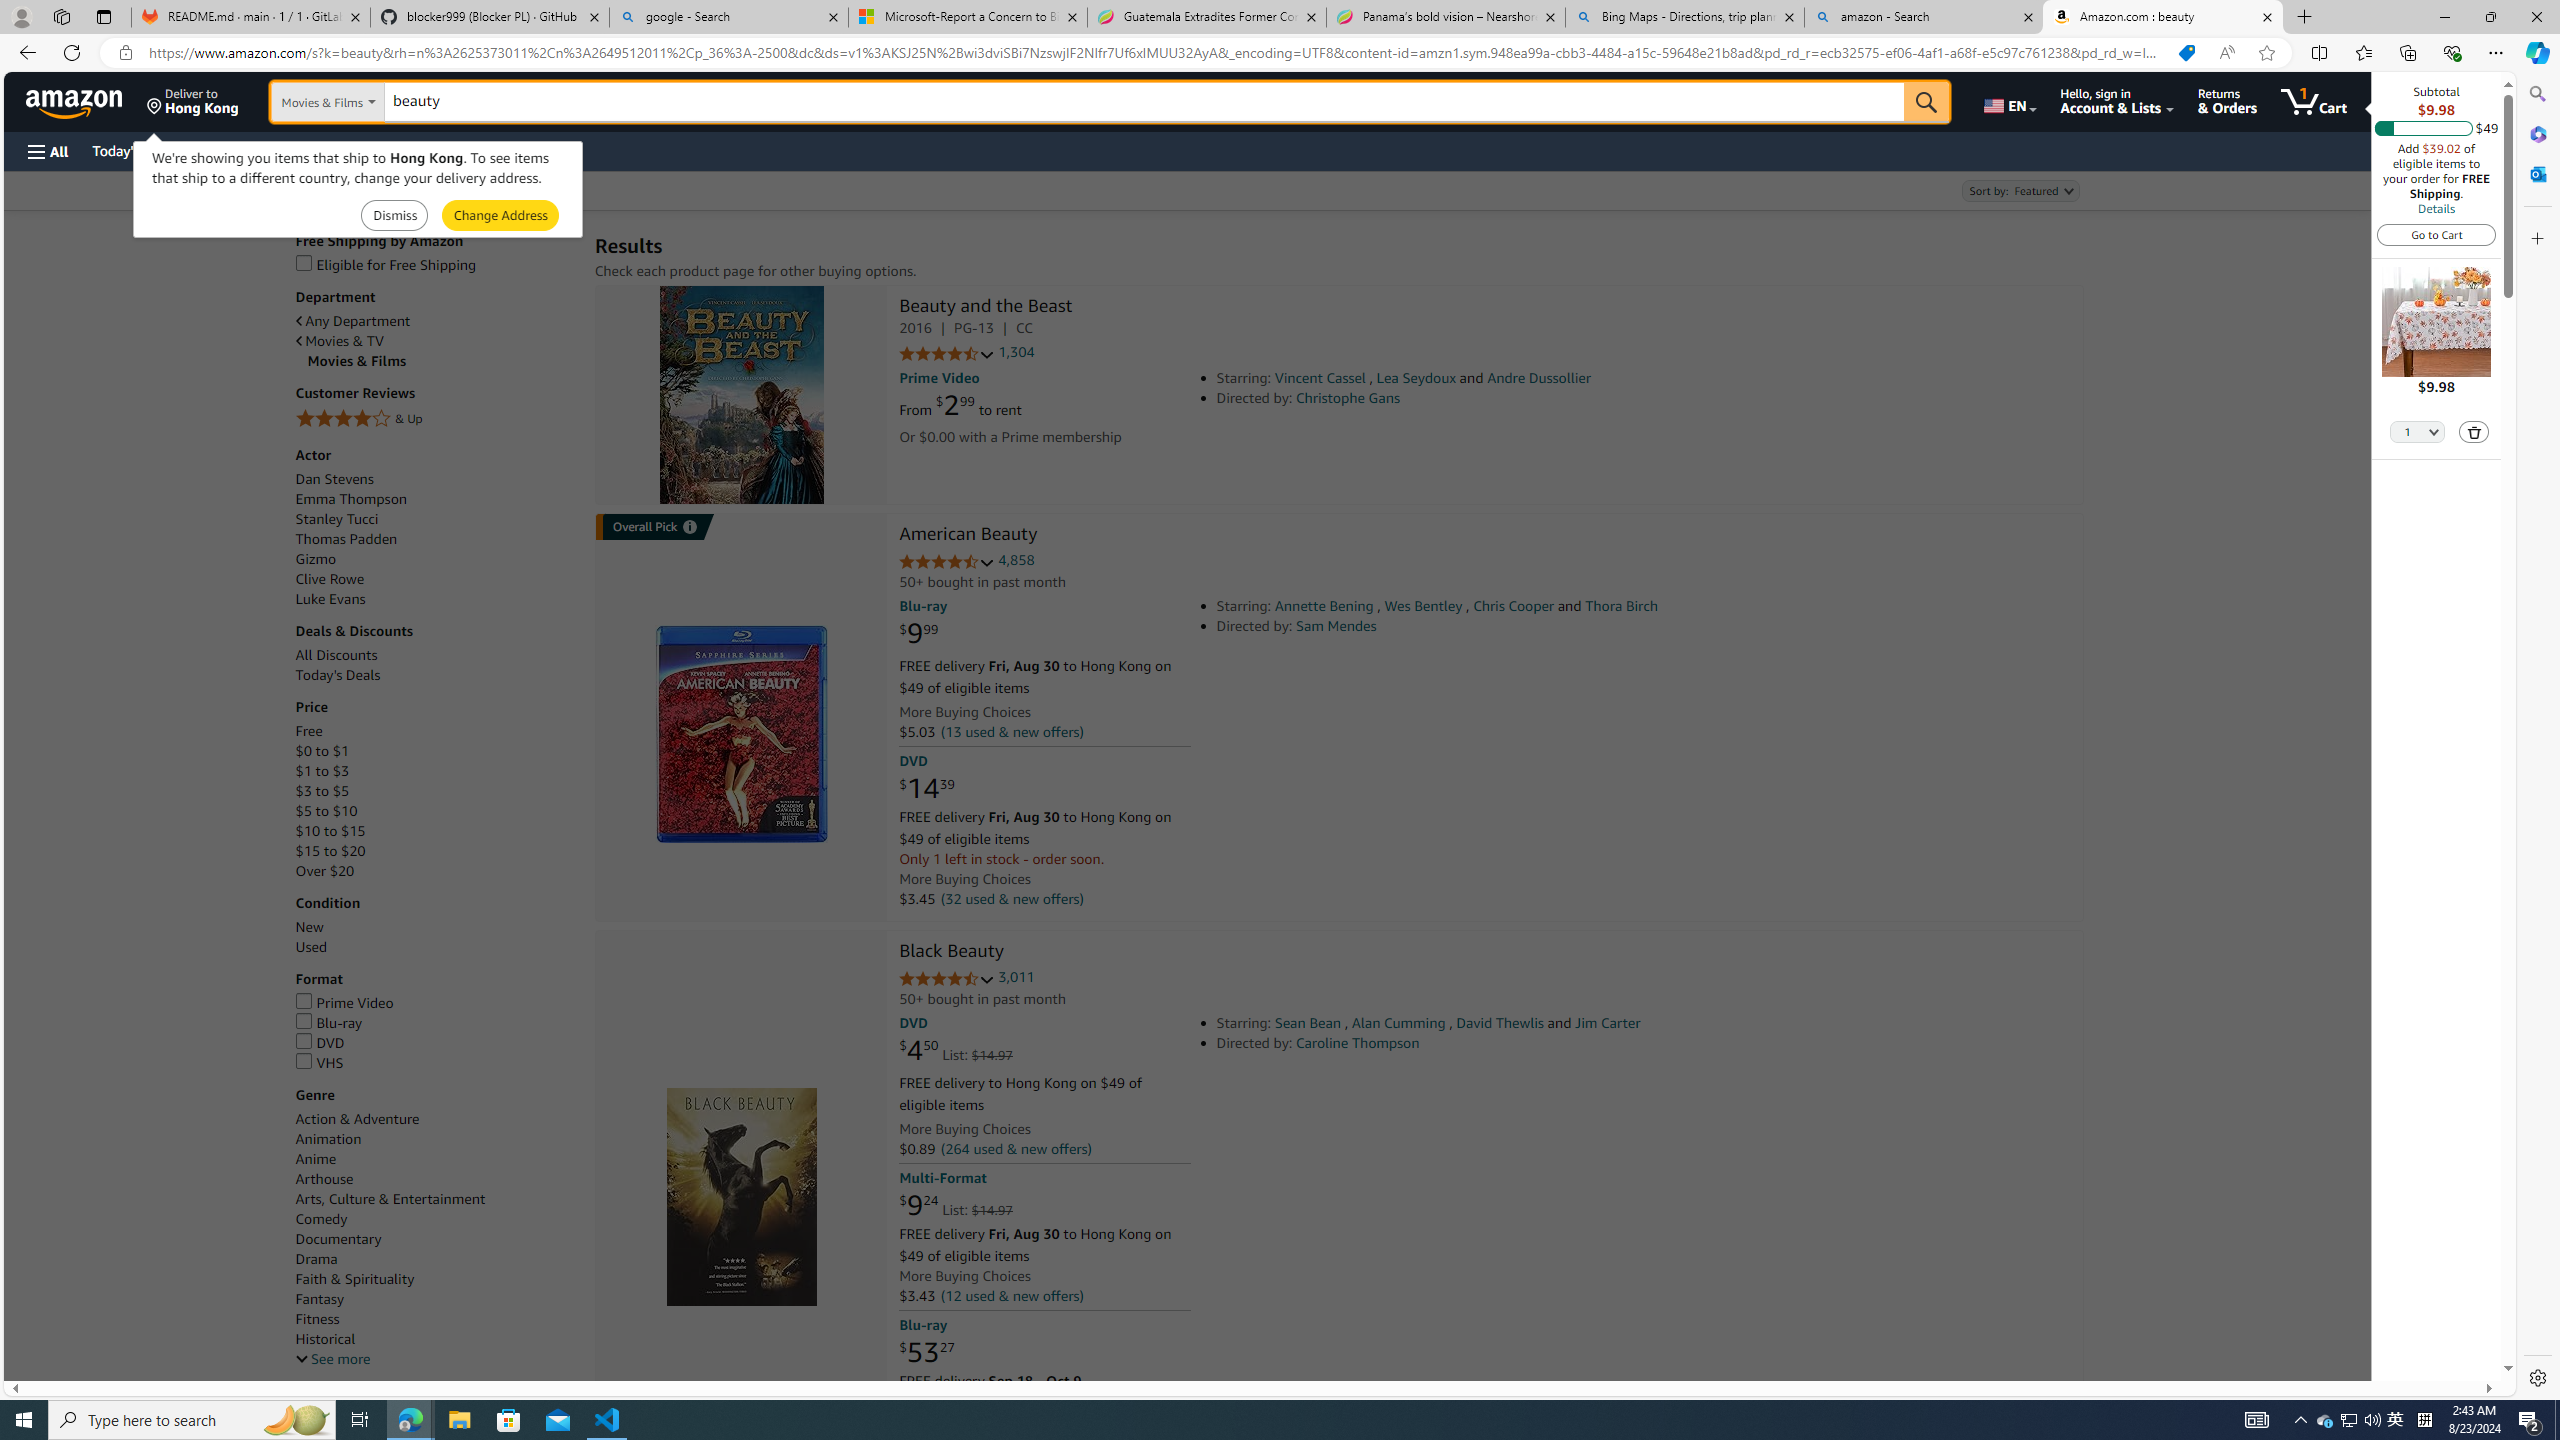 Image resolution: width=2560 pixels, height=1440 pixels. What do you see at coordinates (327, 1140) in the screenshot?
I see `Animation` at bounding box center [327, 1140].